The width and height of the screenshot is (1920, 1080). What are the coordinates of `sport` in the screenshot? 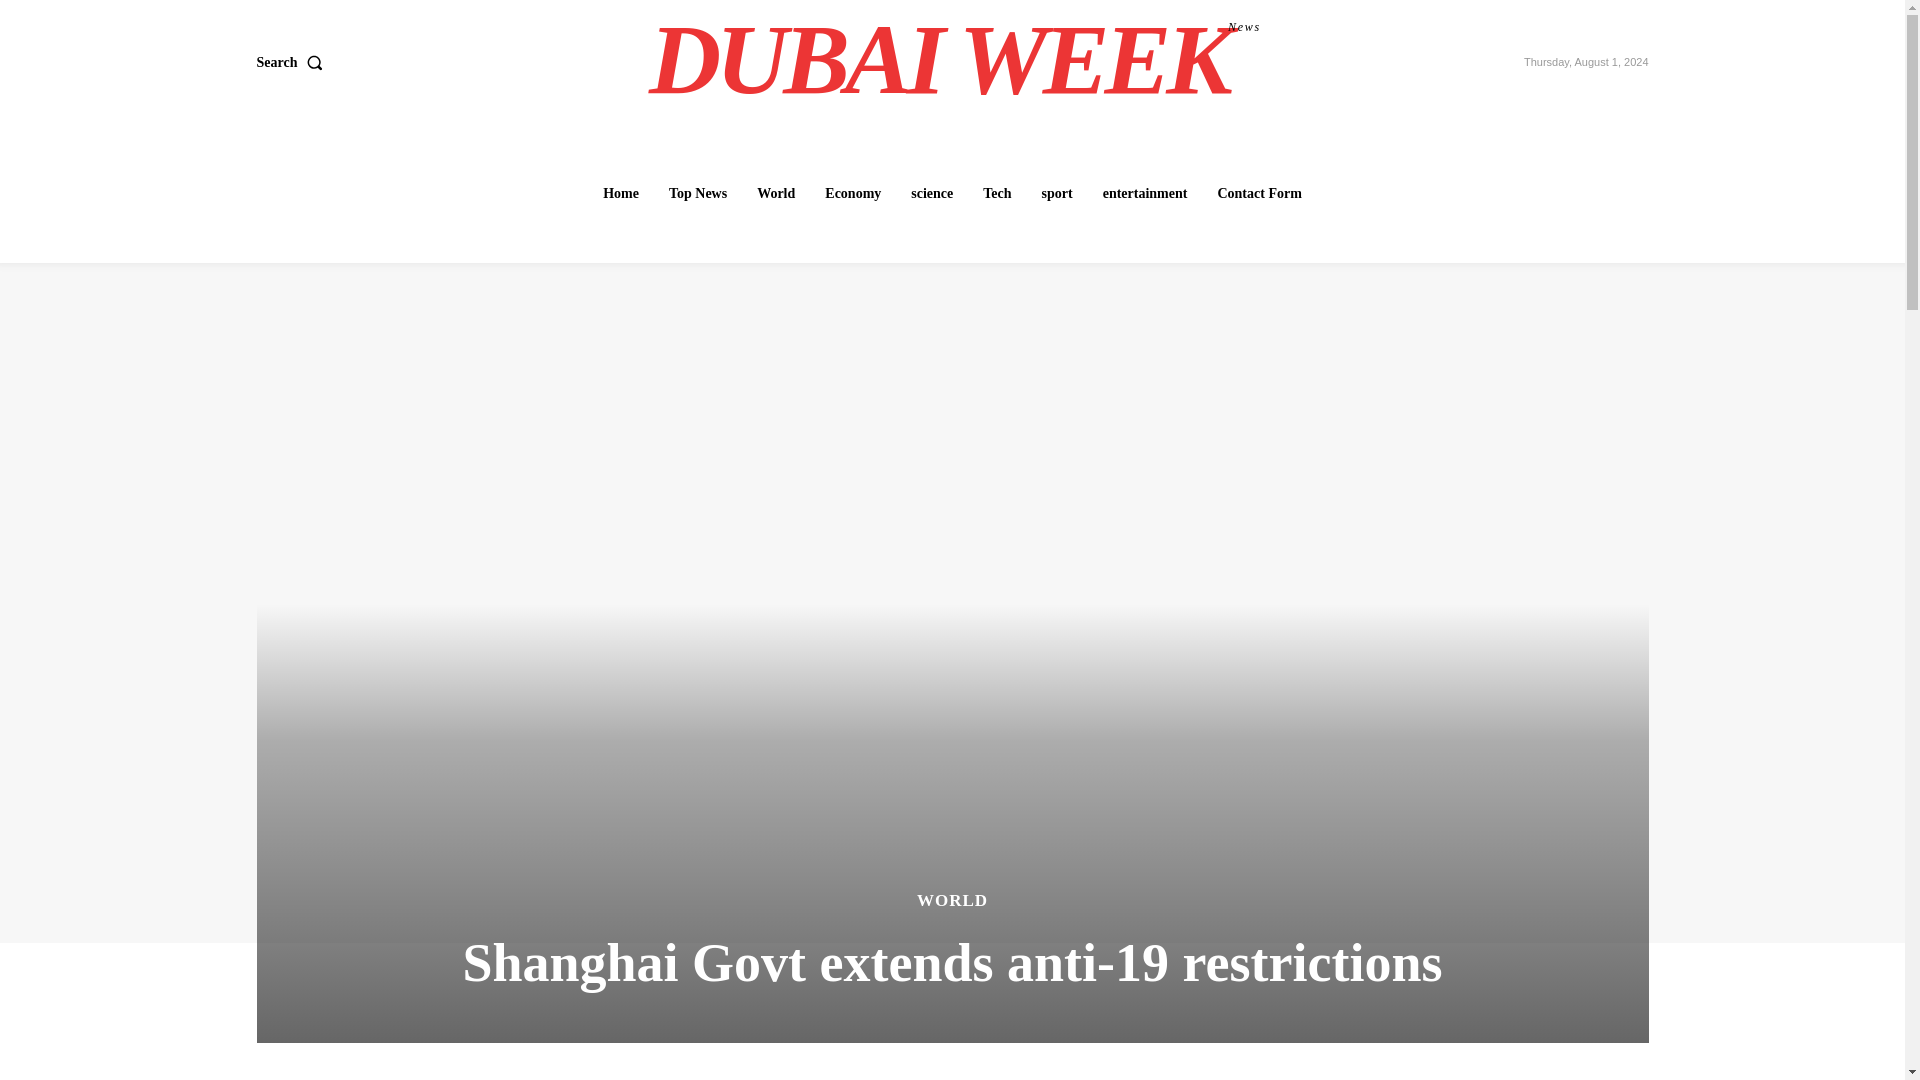 It's located at (292, 63).